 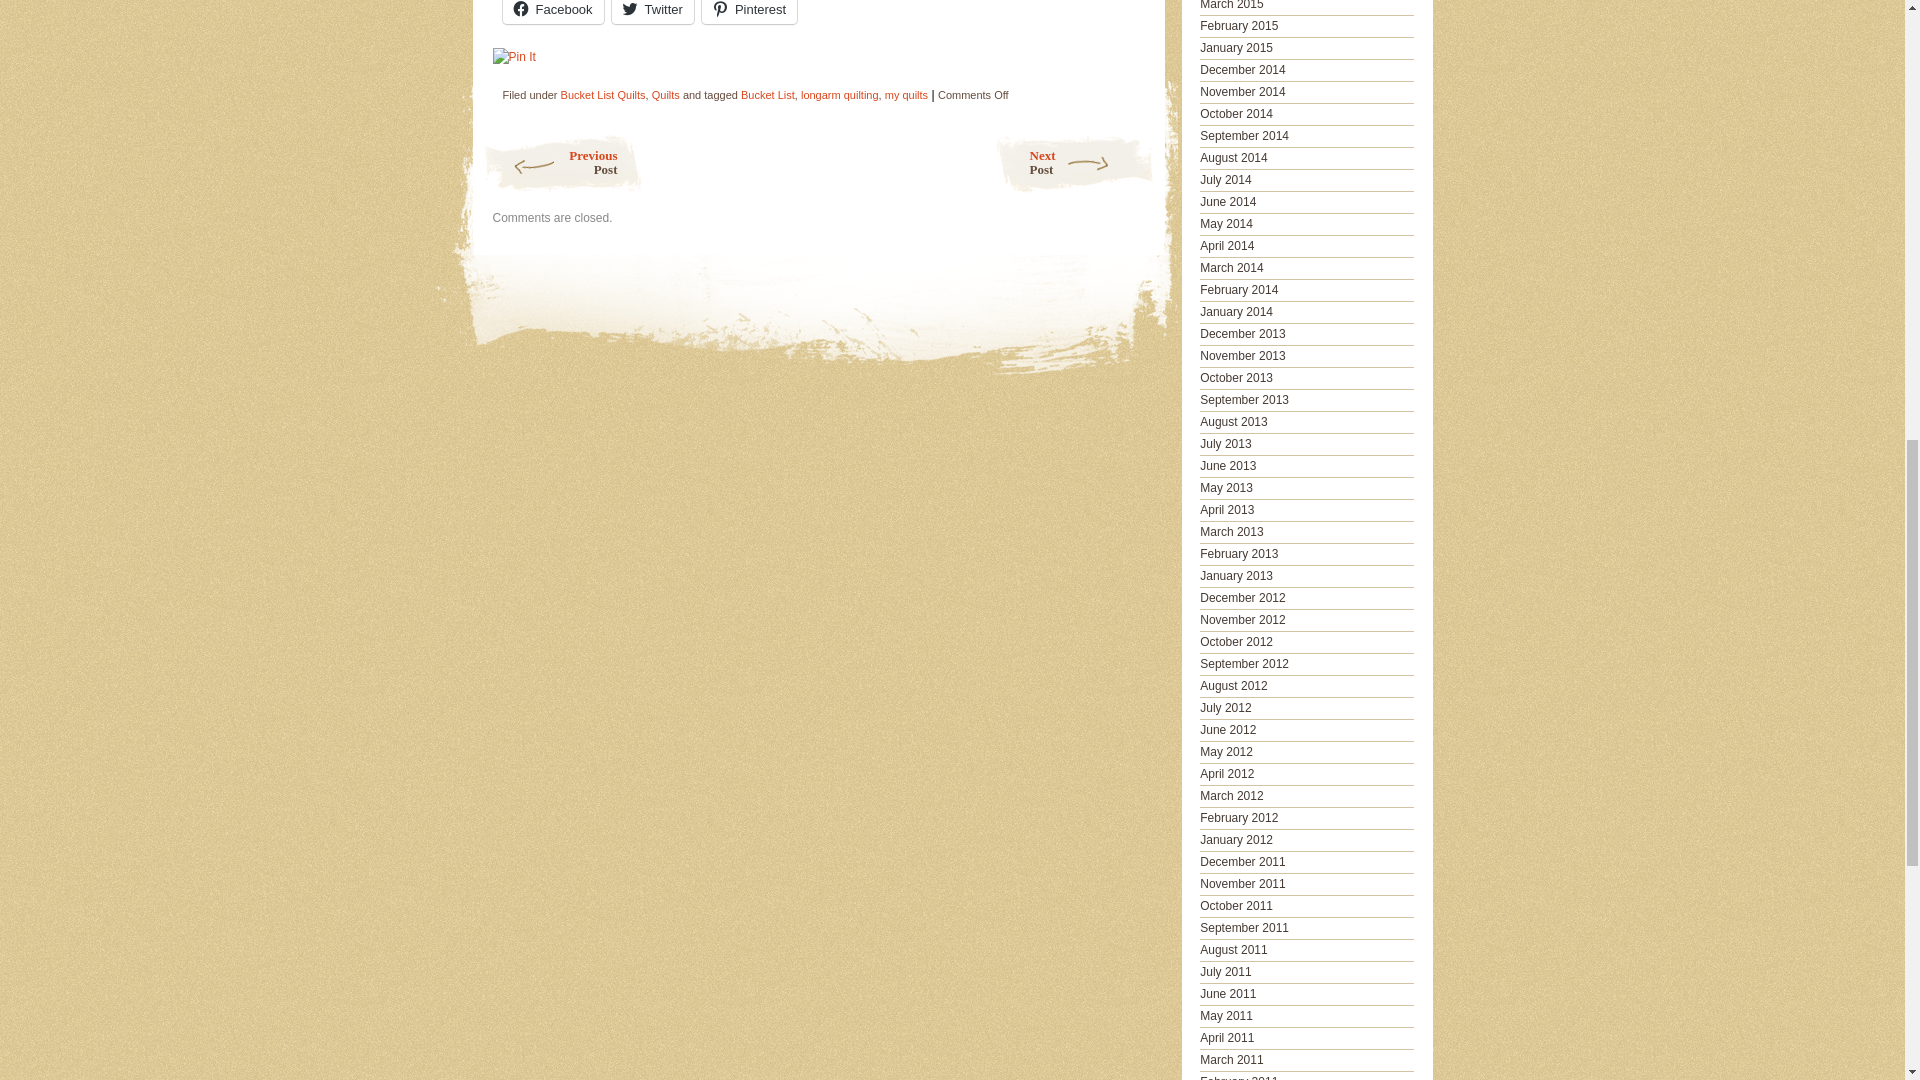 I want to click on Pin It, so click(x=513, y=56).